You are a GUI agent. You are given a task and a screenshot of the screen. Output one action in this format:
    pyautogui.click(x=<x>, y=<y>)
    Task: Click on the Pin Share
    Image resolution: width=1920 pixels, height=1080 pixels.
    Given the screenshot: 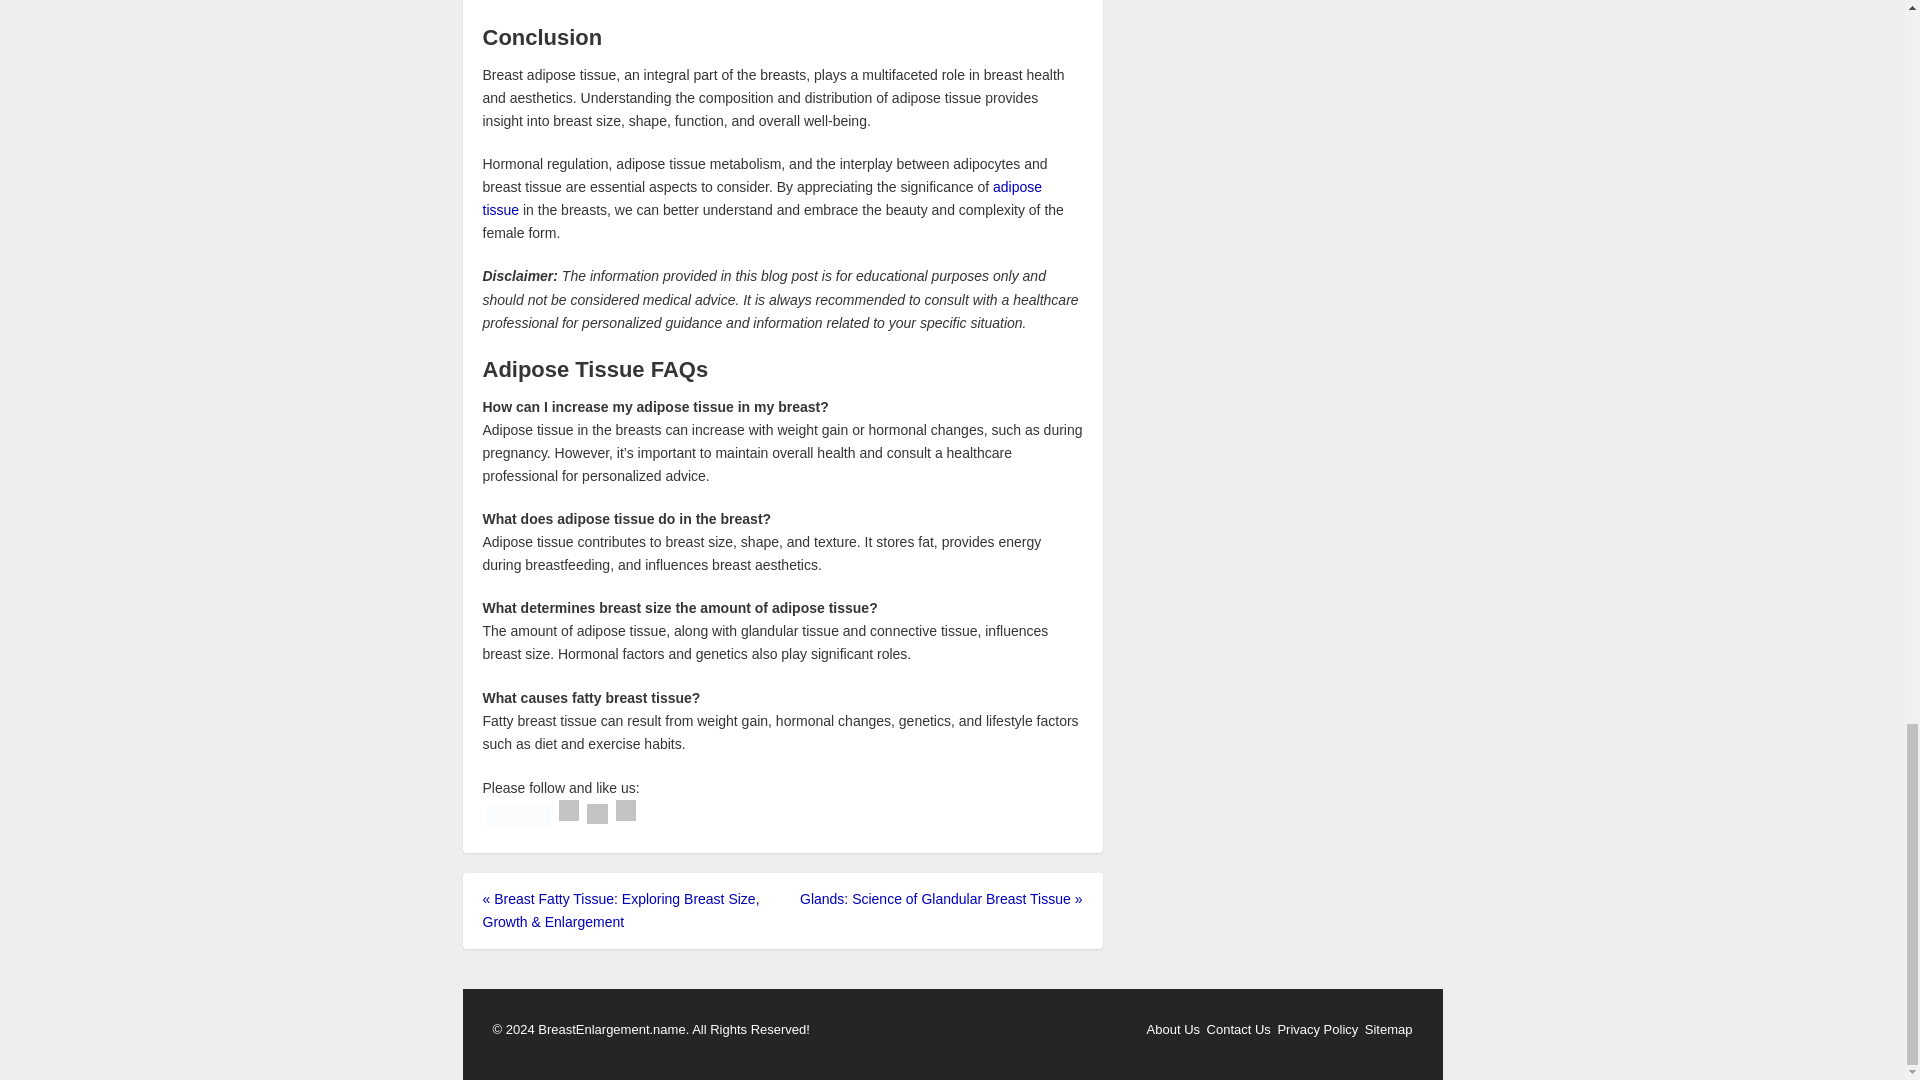 What is the action you would take?
    pyautogui.click(x=626, y=810)
    